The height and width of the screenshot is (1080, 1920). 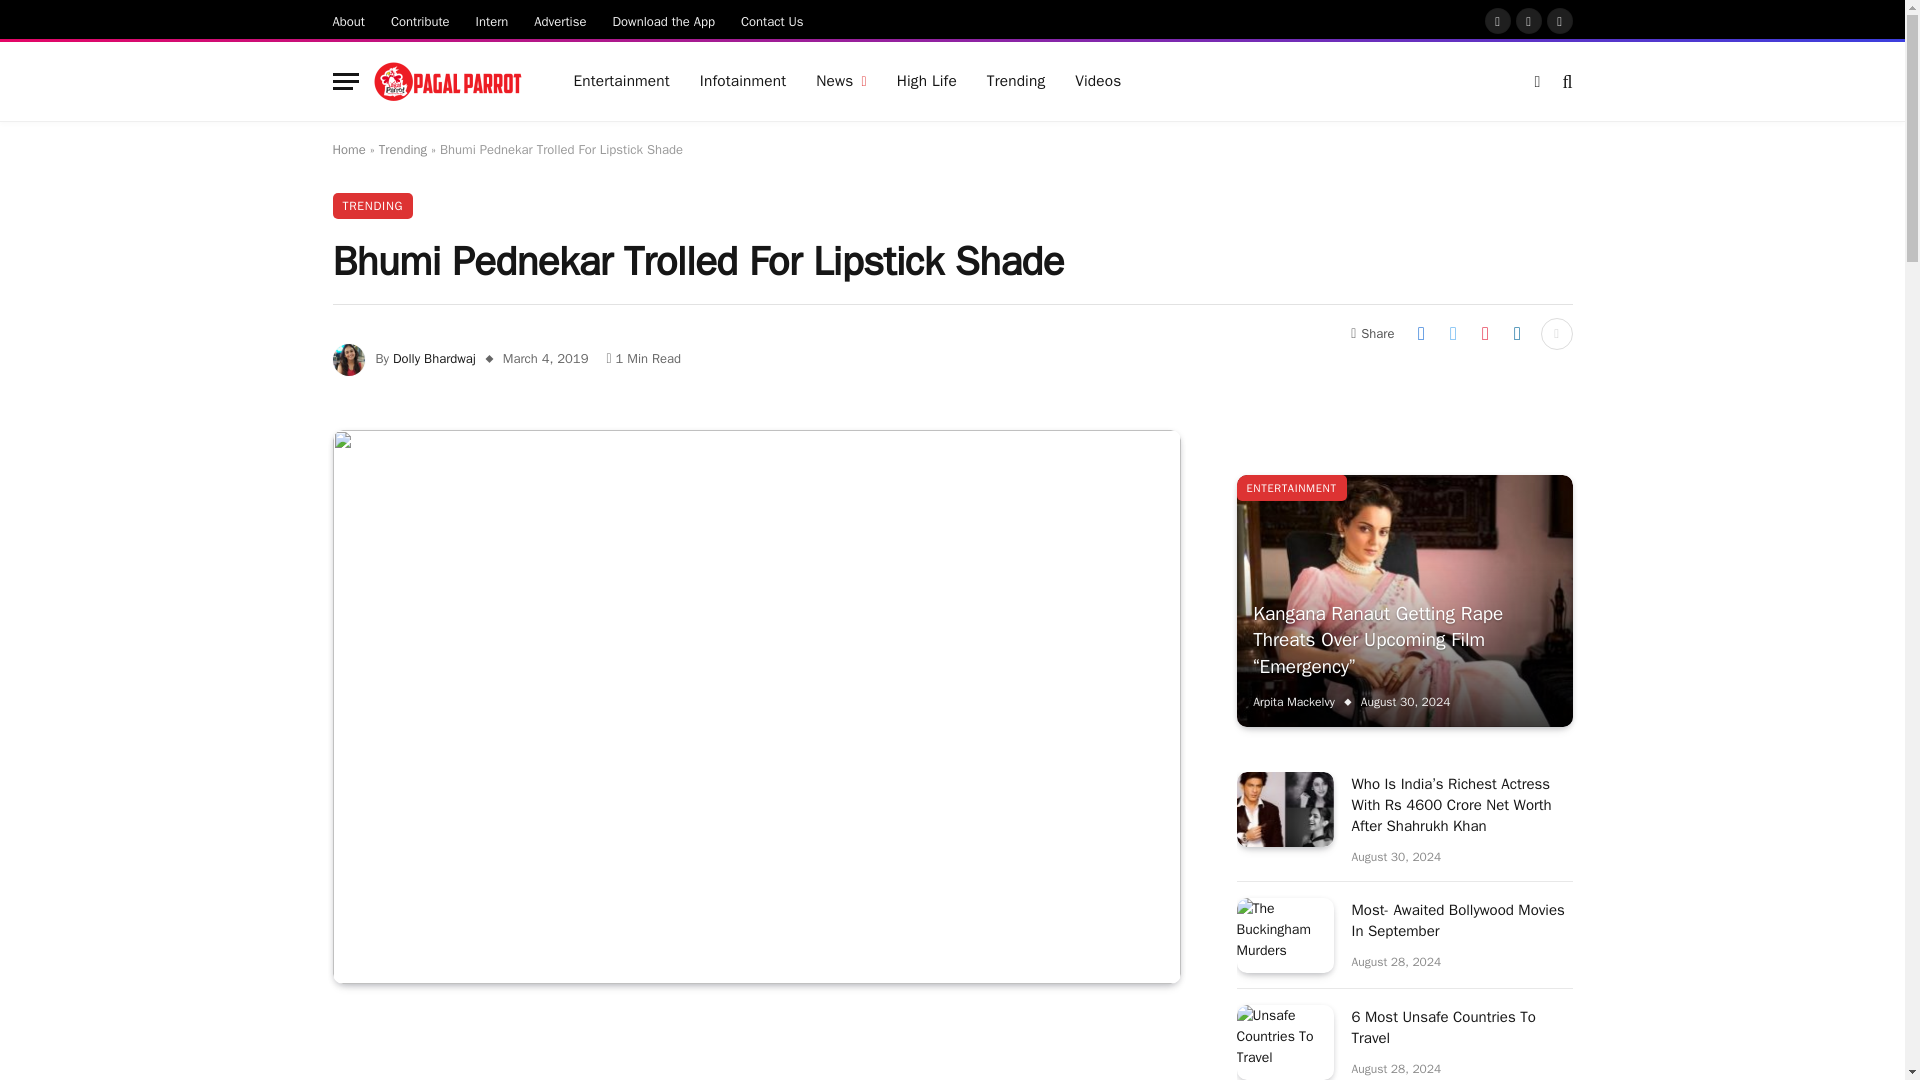 What do you see at coordinates (560, 20) in the screenshot?
I see `Advertise` at bounding box center [560, 20].